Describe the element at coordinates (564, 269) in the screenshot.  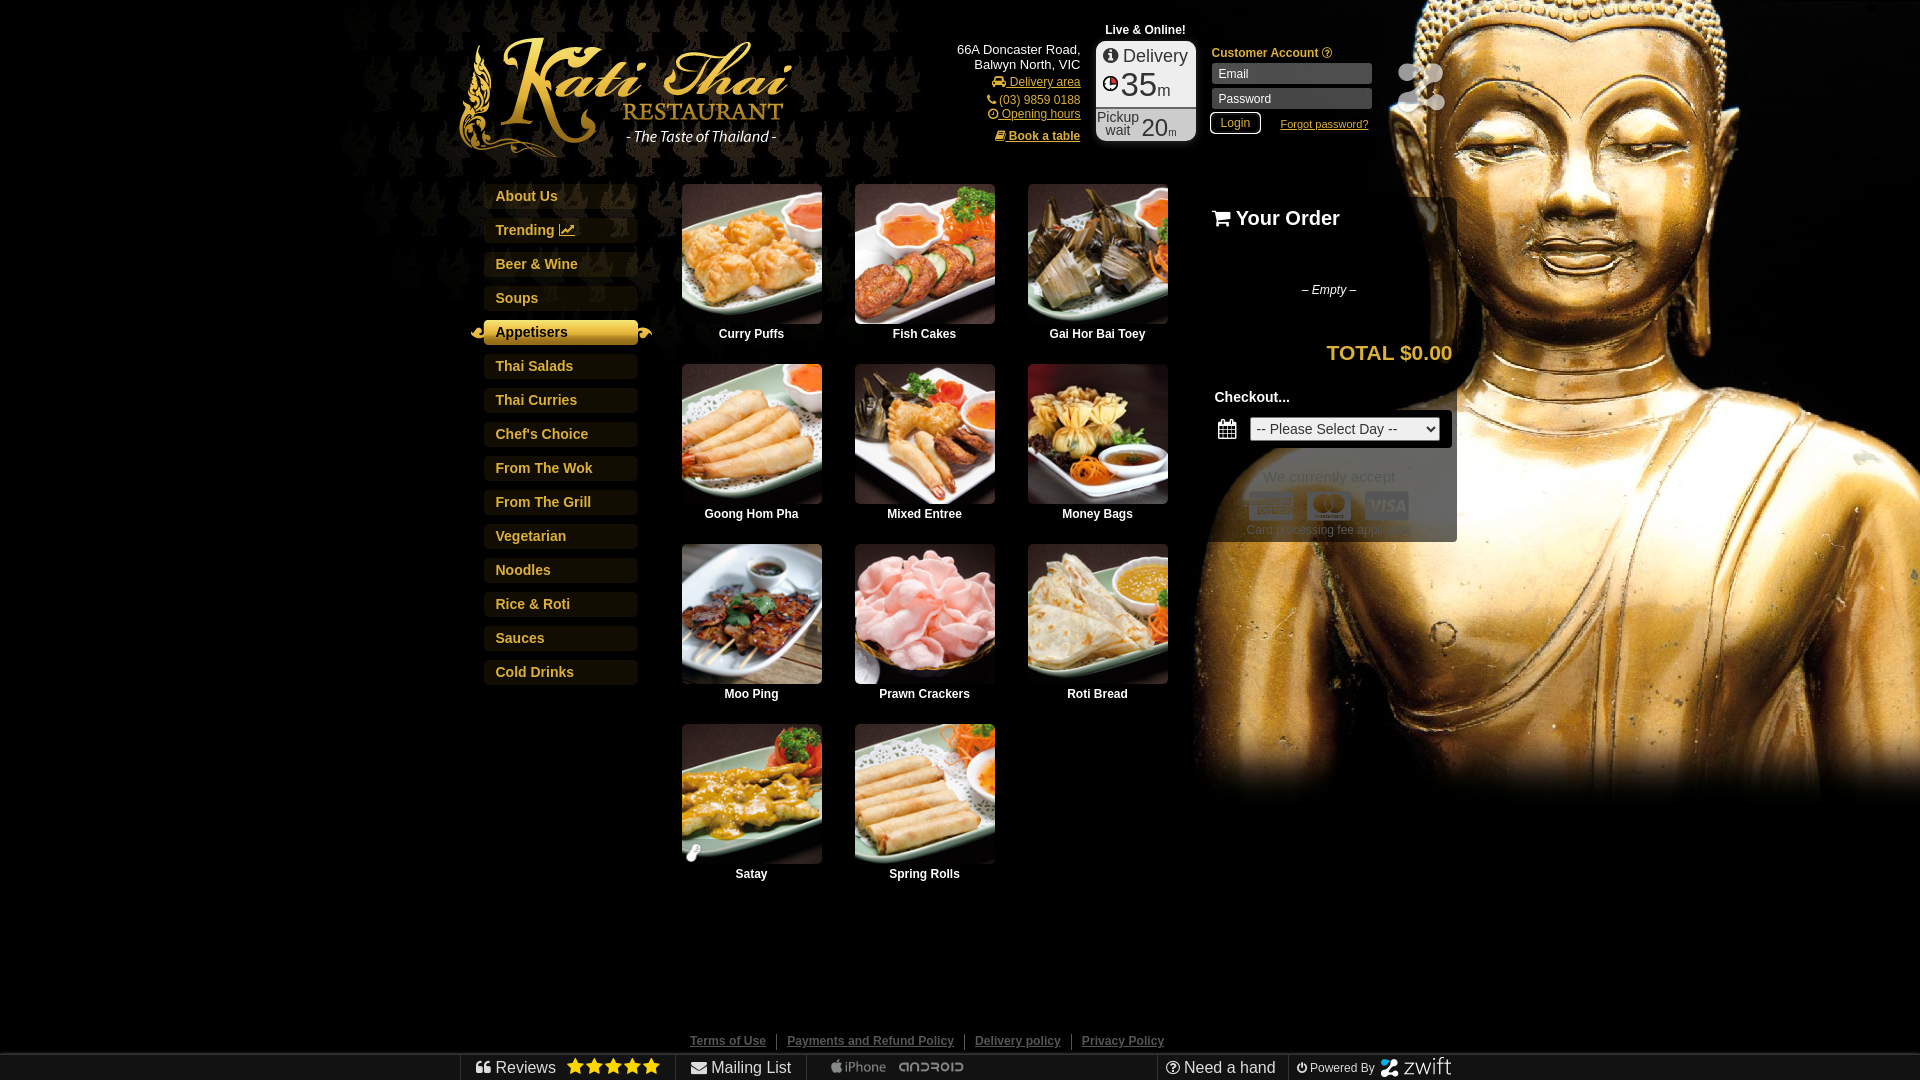
I see `Beer & Wine` at that location.